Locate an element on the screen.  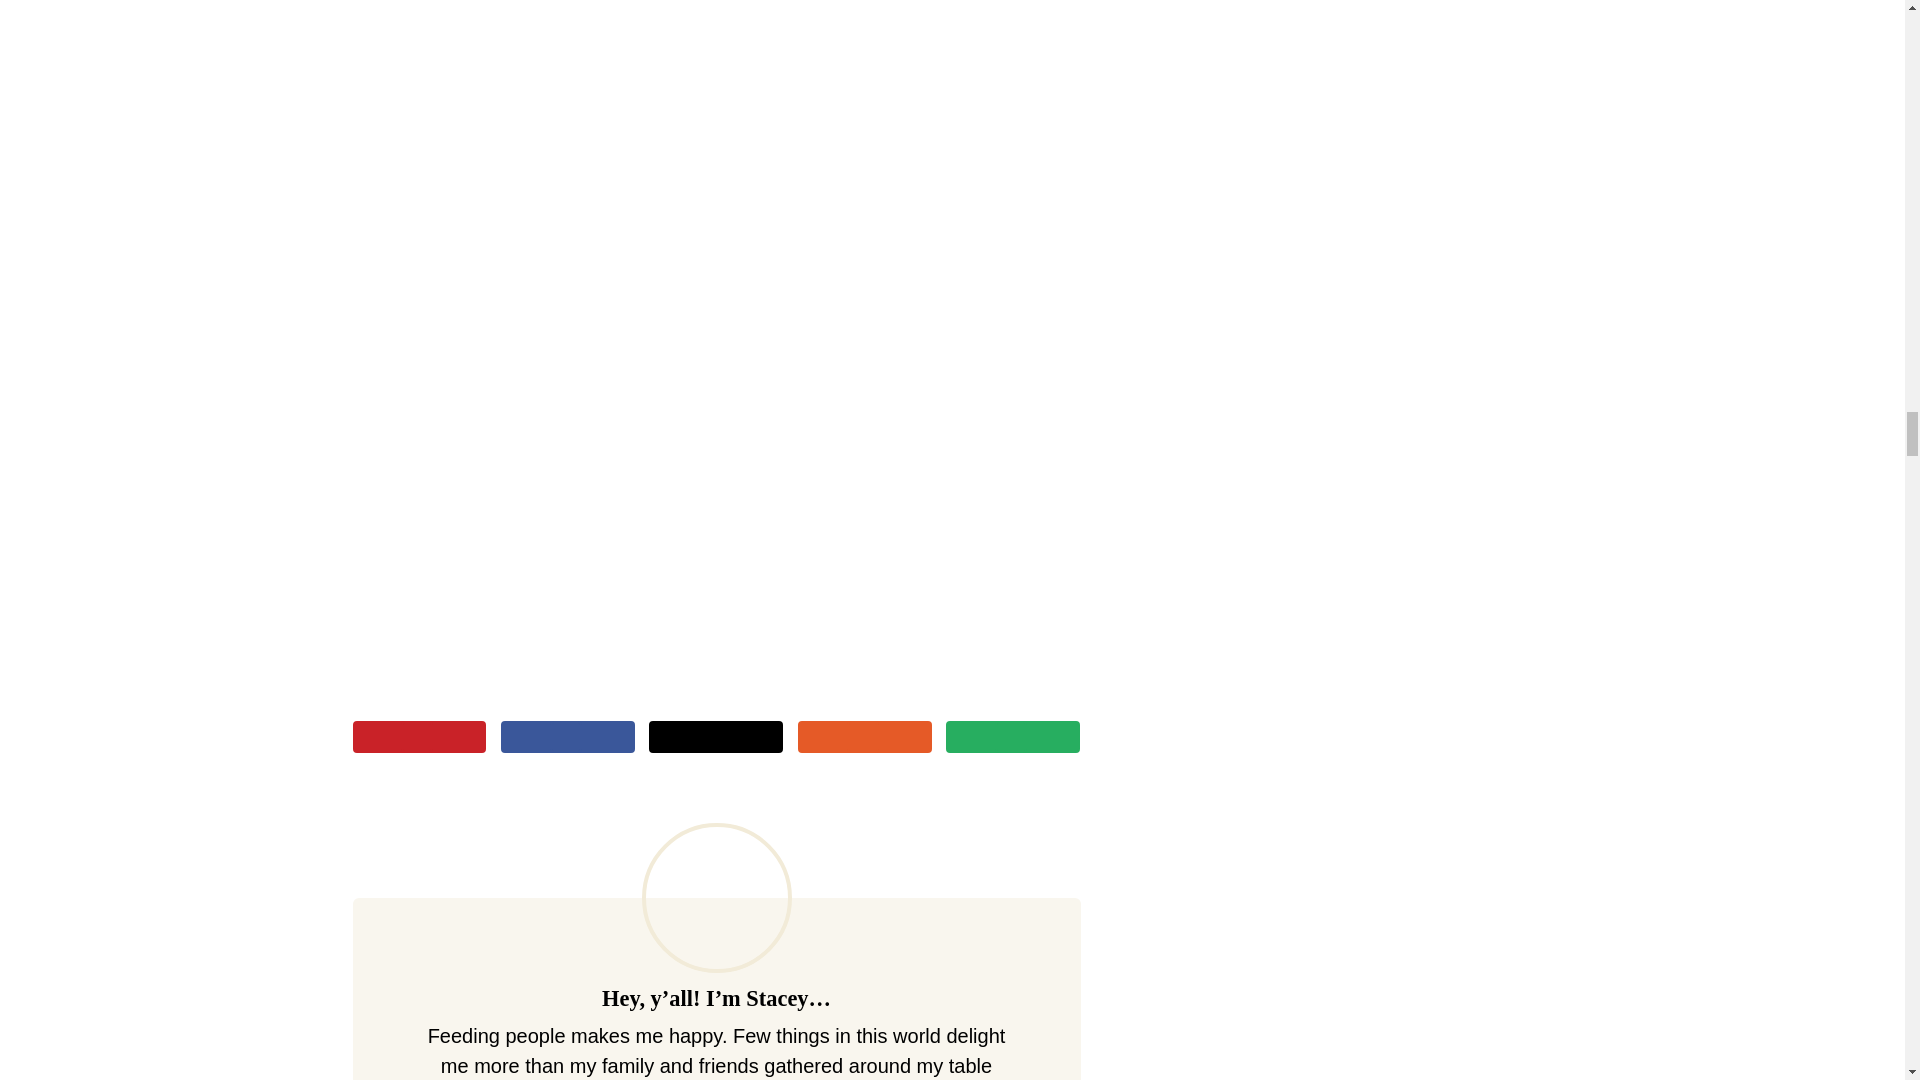
Share on Yummly is located at coordinates (864, 736).